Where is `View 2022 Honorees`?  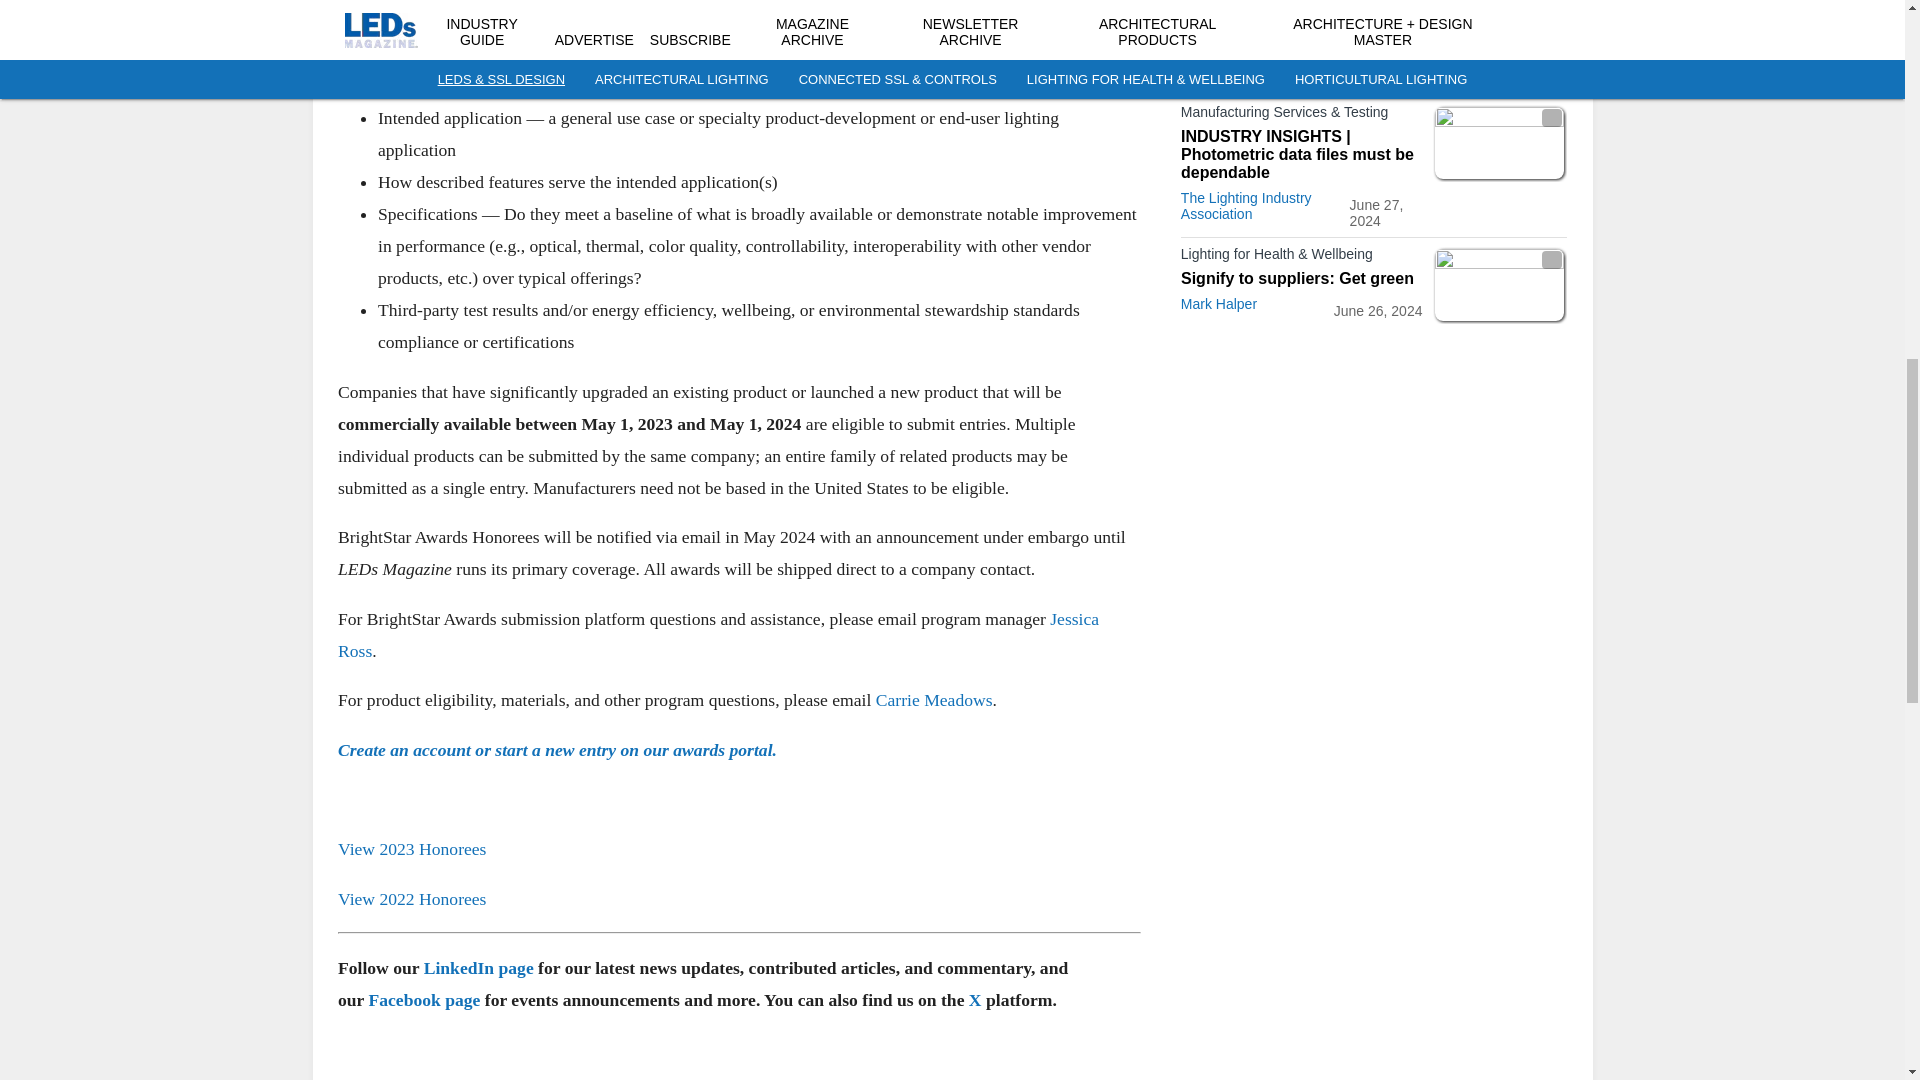
View 2022 Honorees is located at coordinates (411, 898).